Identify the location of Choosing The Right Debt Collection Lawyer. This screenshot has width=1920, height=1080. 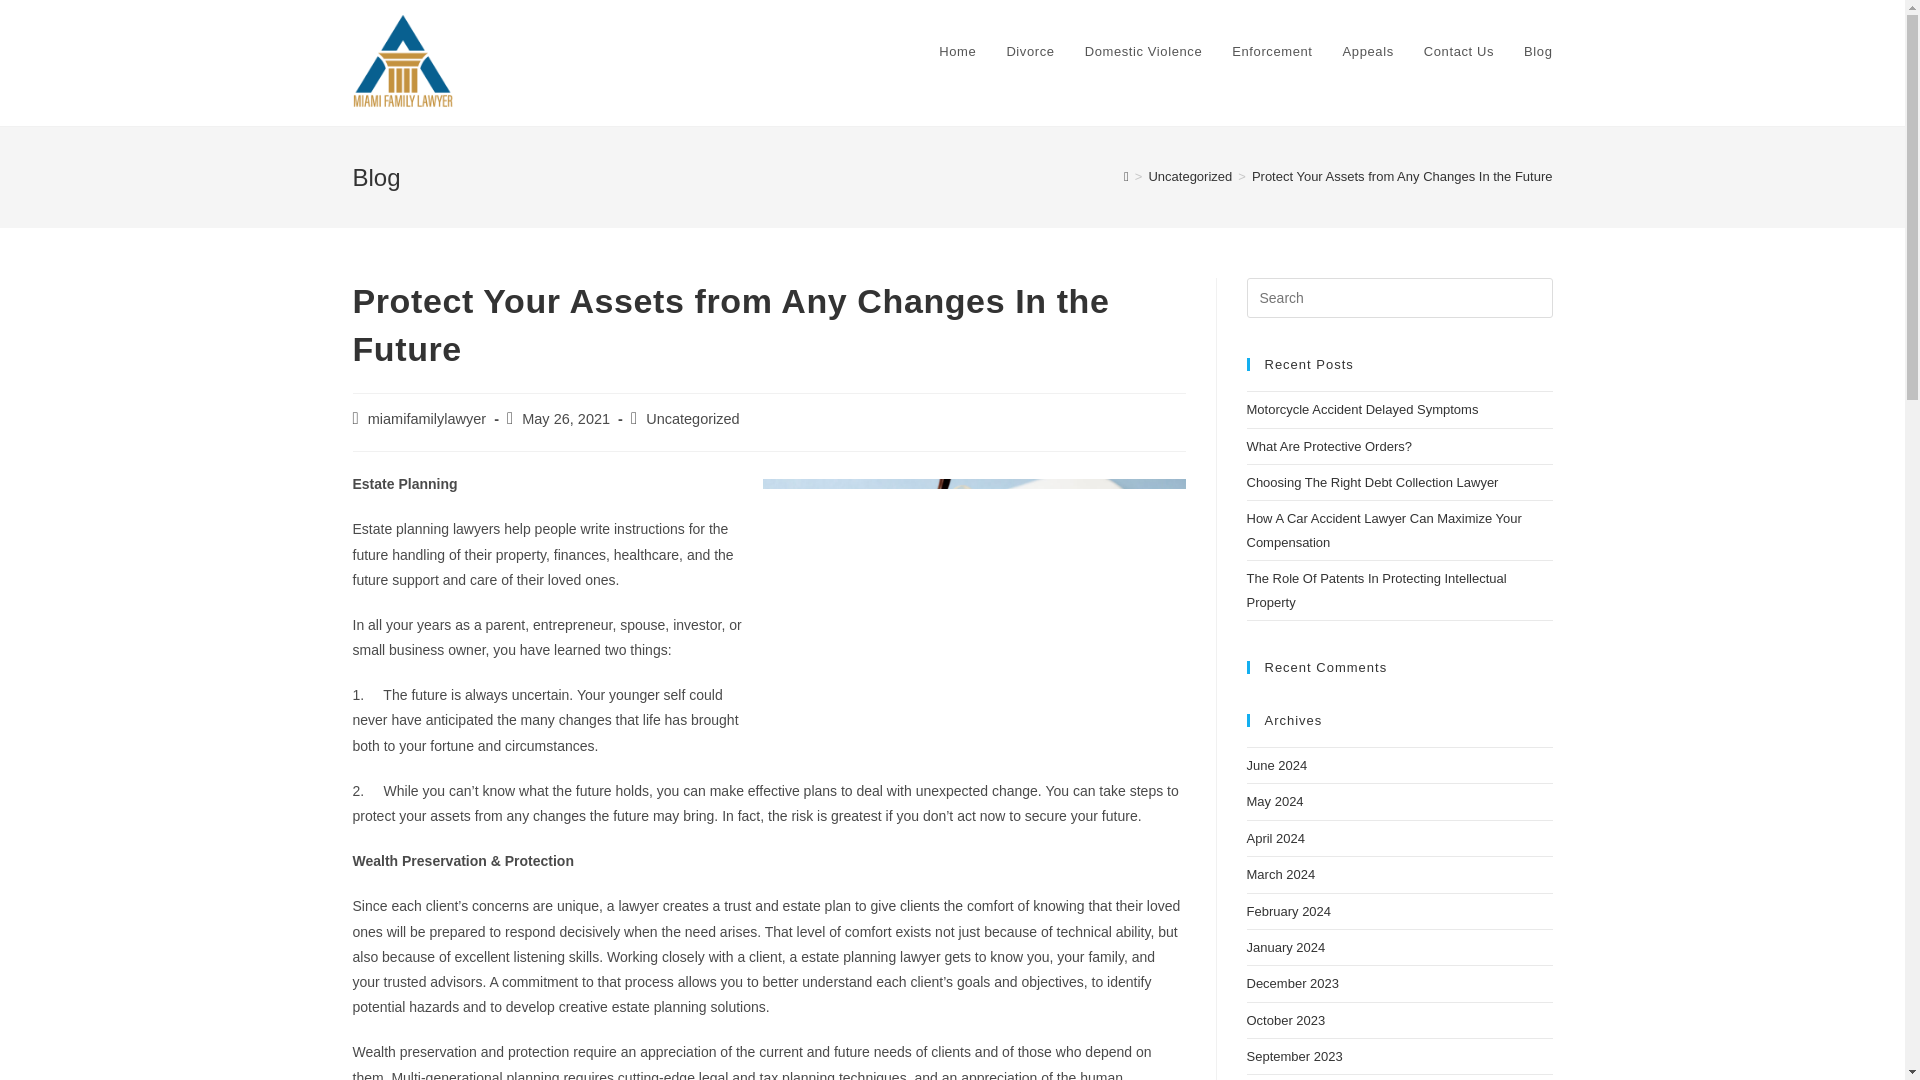
(1372, 482).